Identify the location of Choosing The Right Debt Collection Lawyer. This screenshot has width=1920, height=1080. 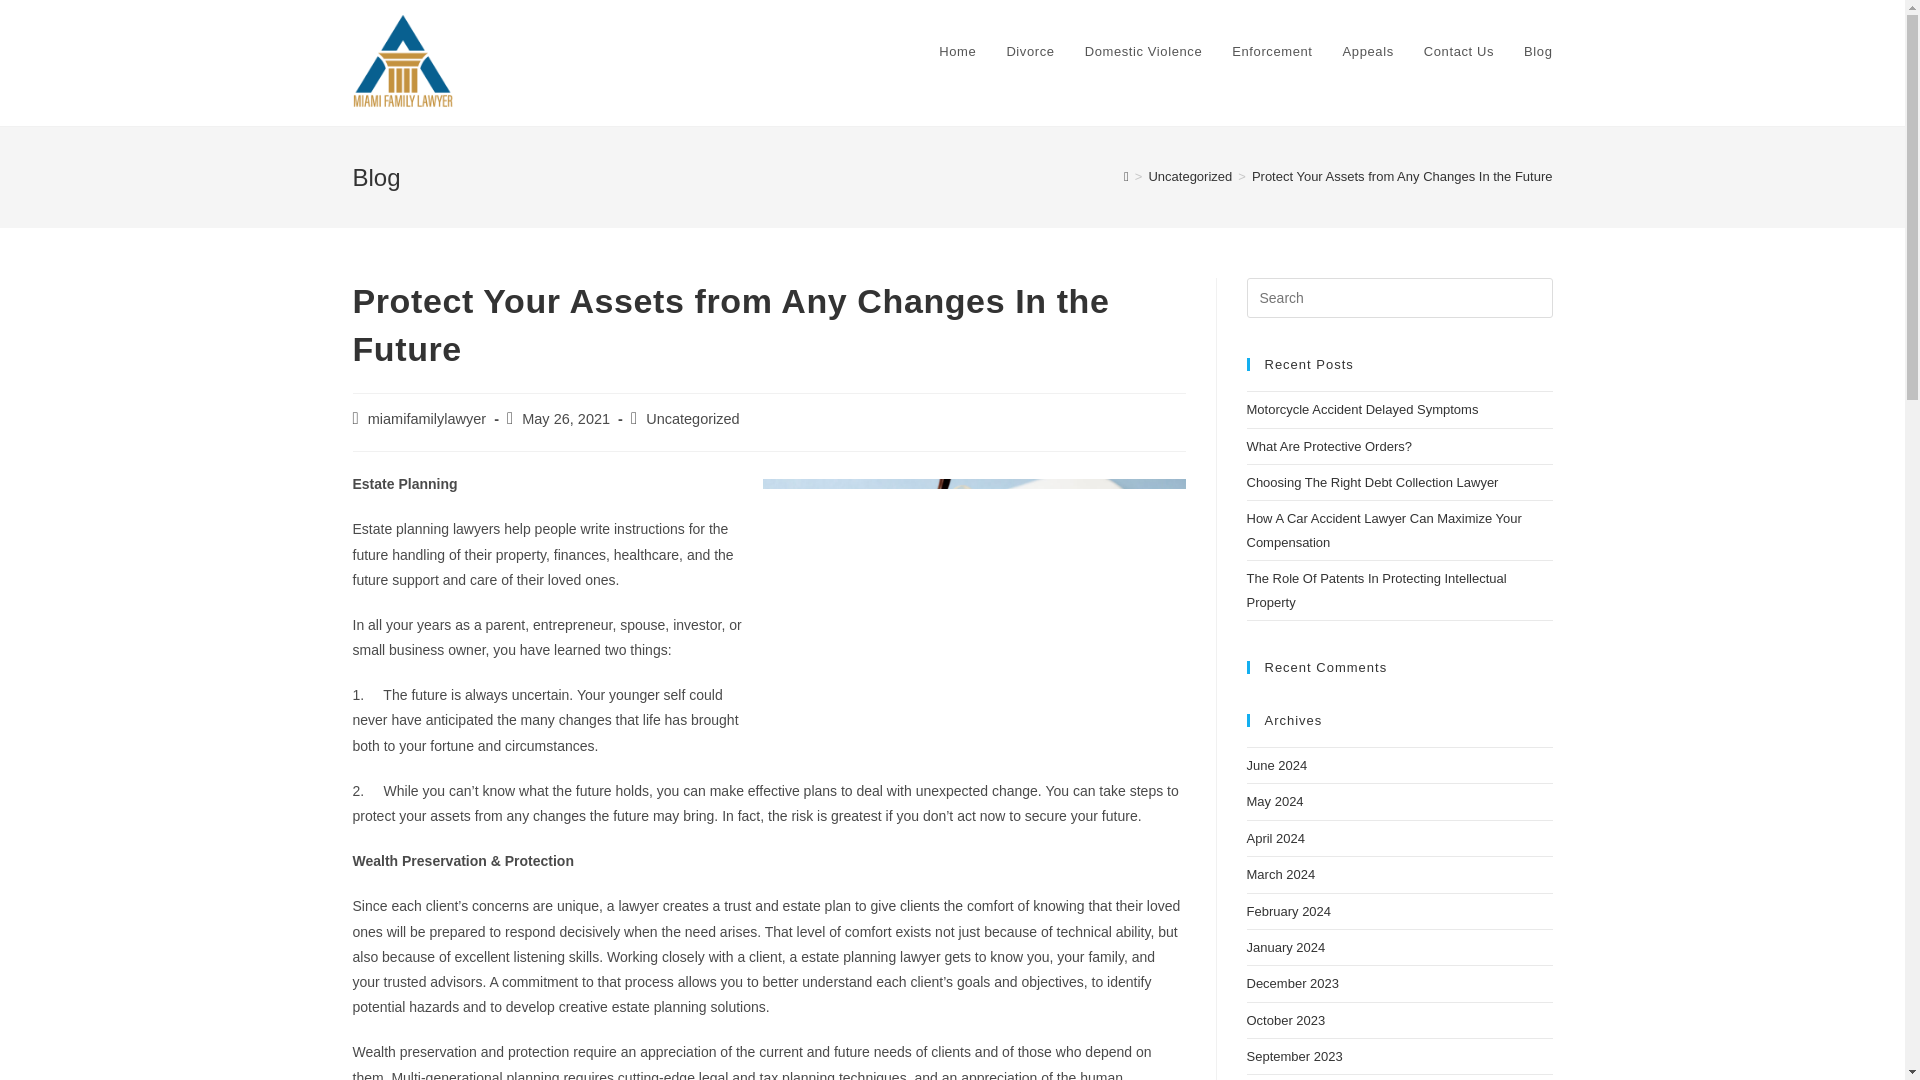
(1372, 482).